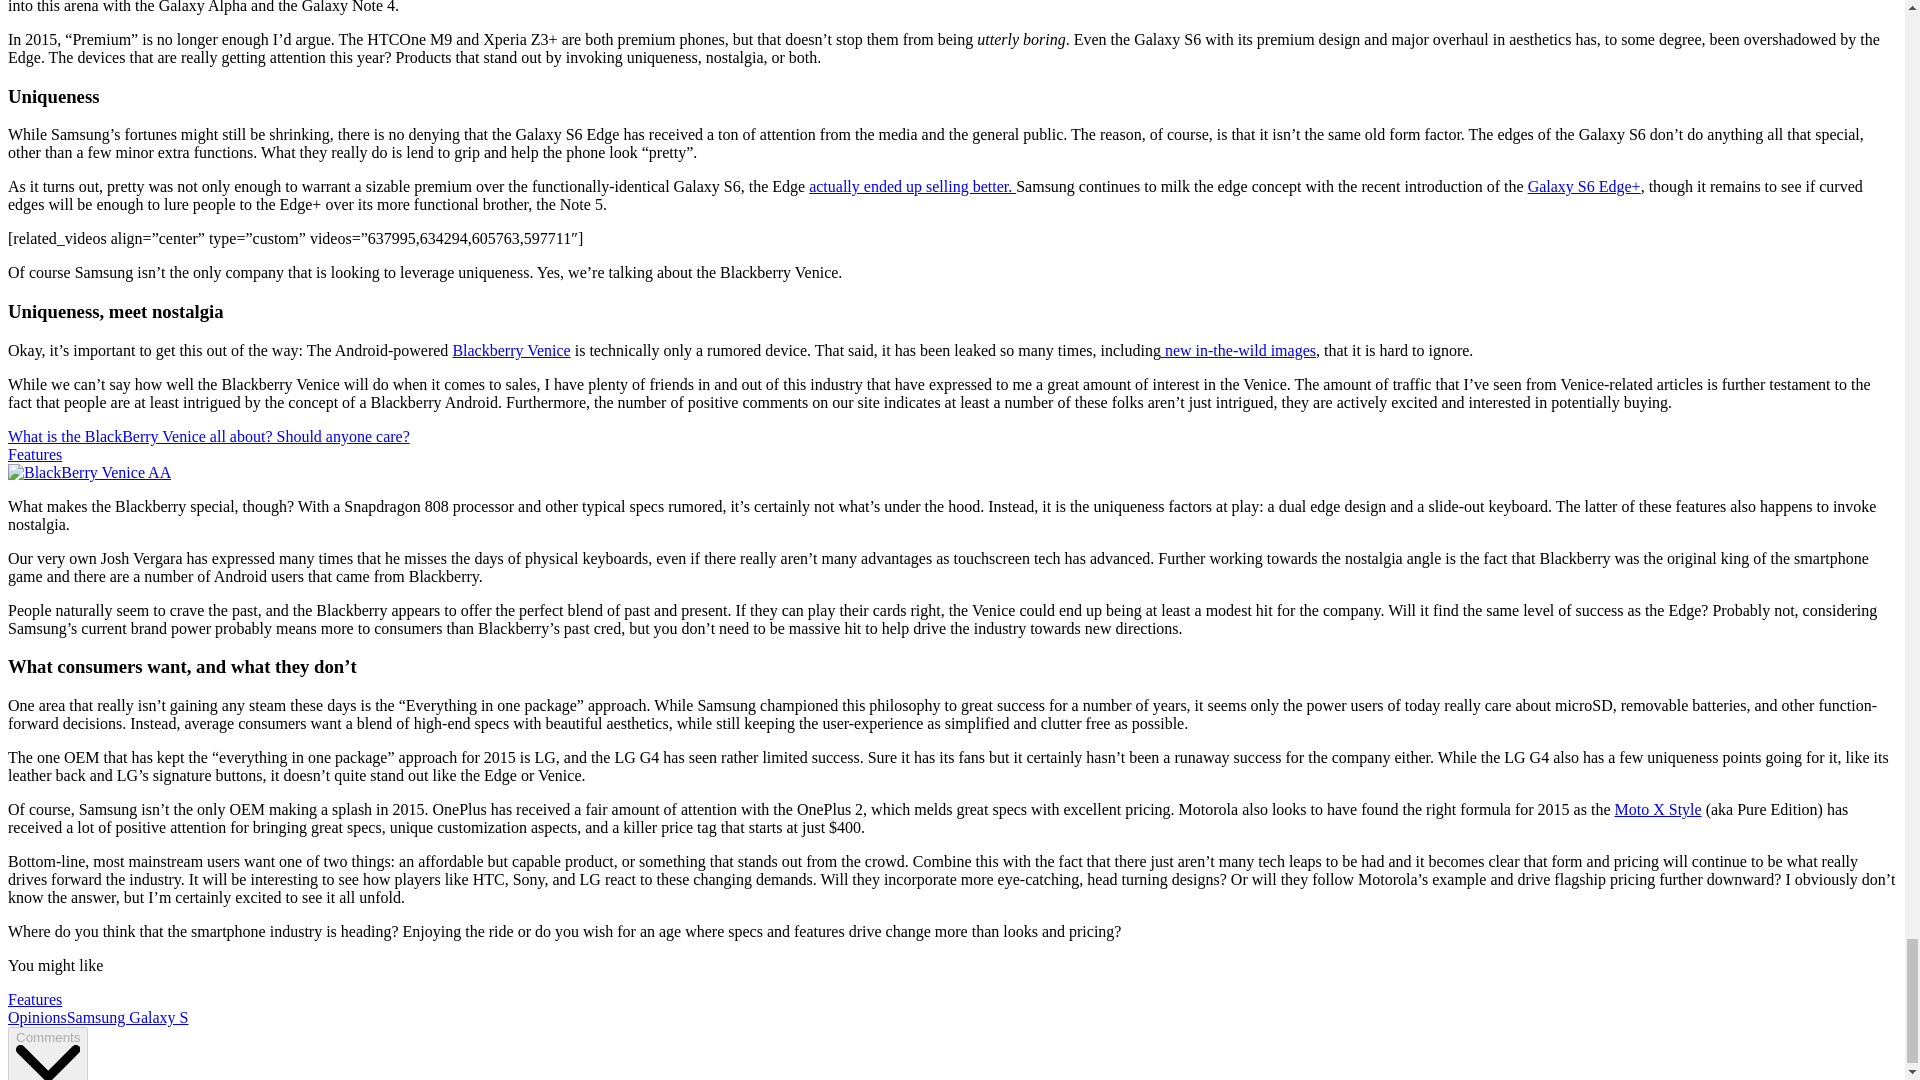  What do you see at coordinates (1658, 809) in the screenshot?
I see `Moto X Style` at bounding box center [1658, 809].